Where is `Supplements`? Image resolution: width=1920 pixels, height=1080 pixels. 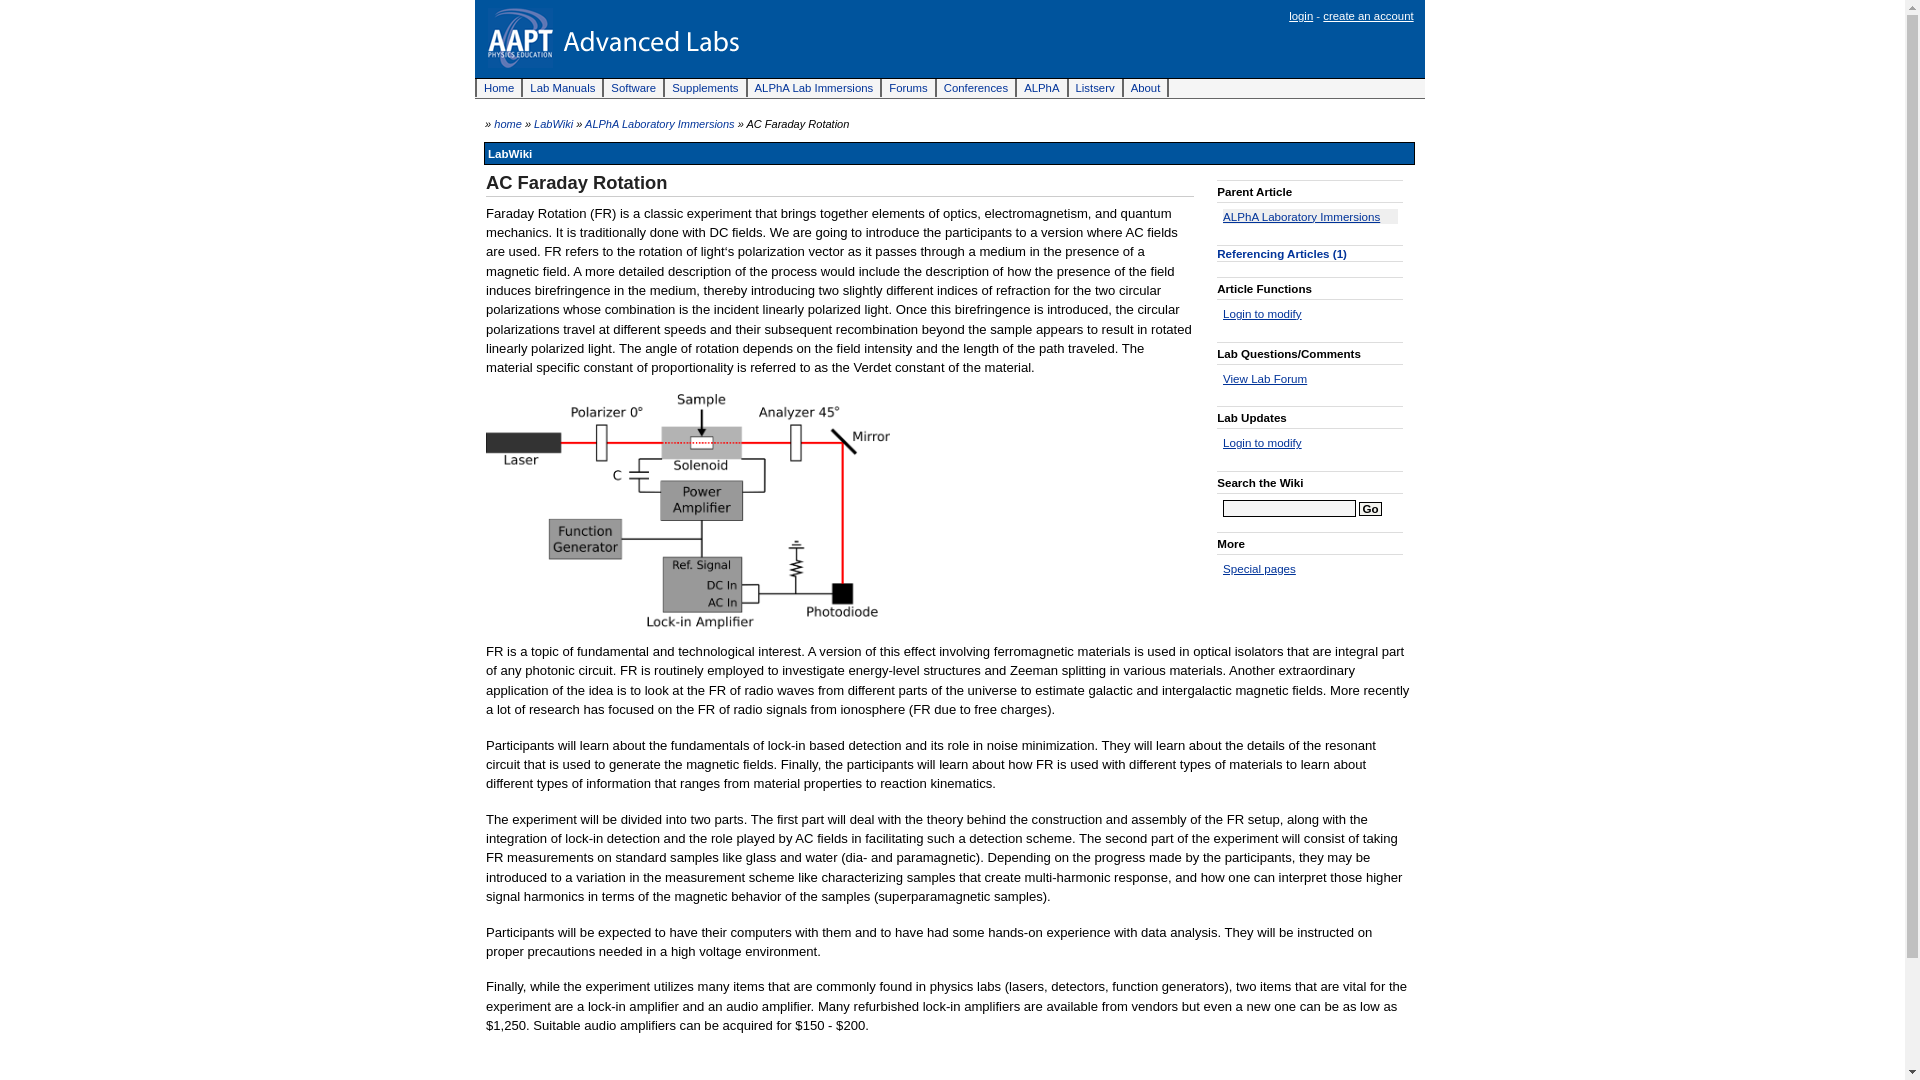 Supplements is located at coordinates (705, 88).